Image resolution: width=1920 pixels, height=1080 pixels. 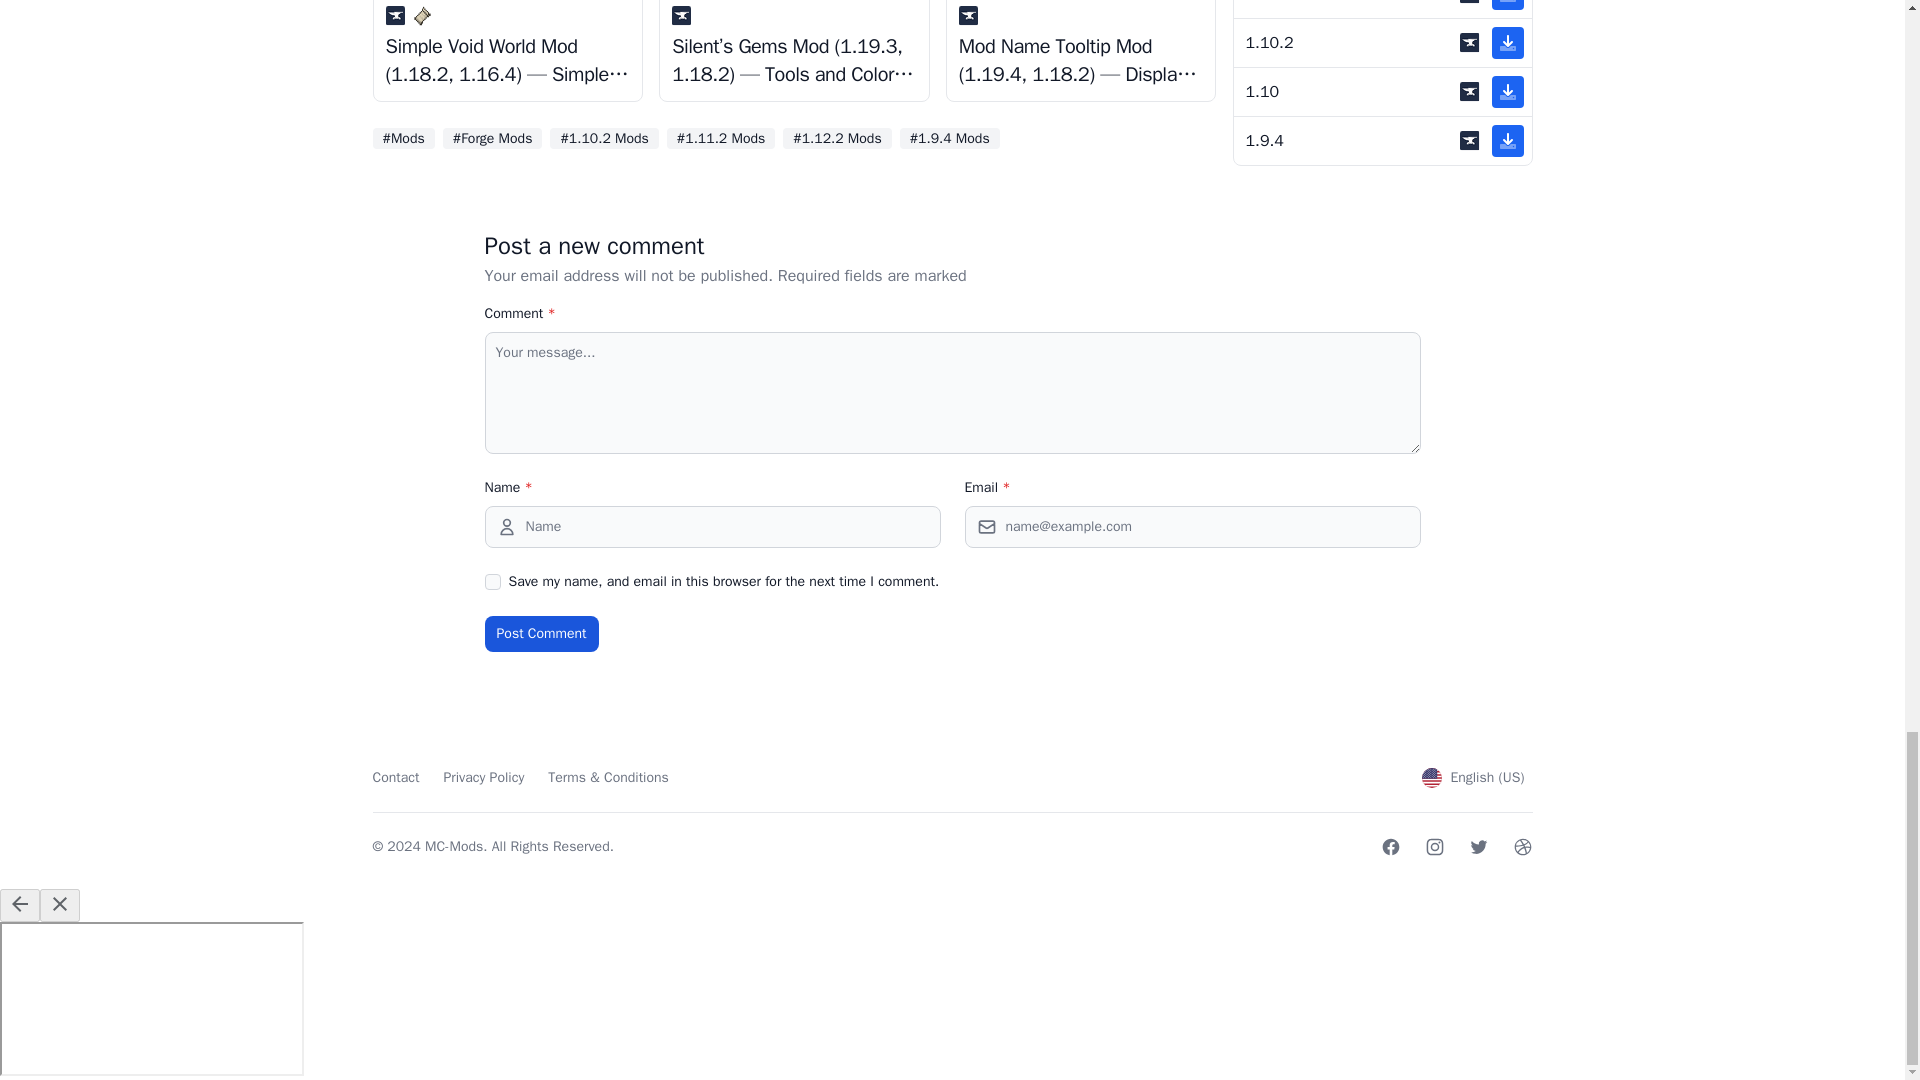 I want to click on Minecraft Mods, so click(x=402, y=138).